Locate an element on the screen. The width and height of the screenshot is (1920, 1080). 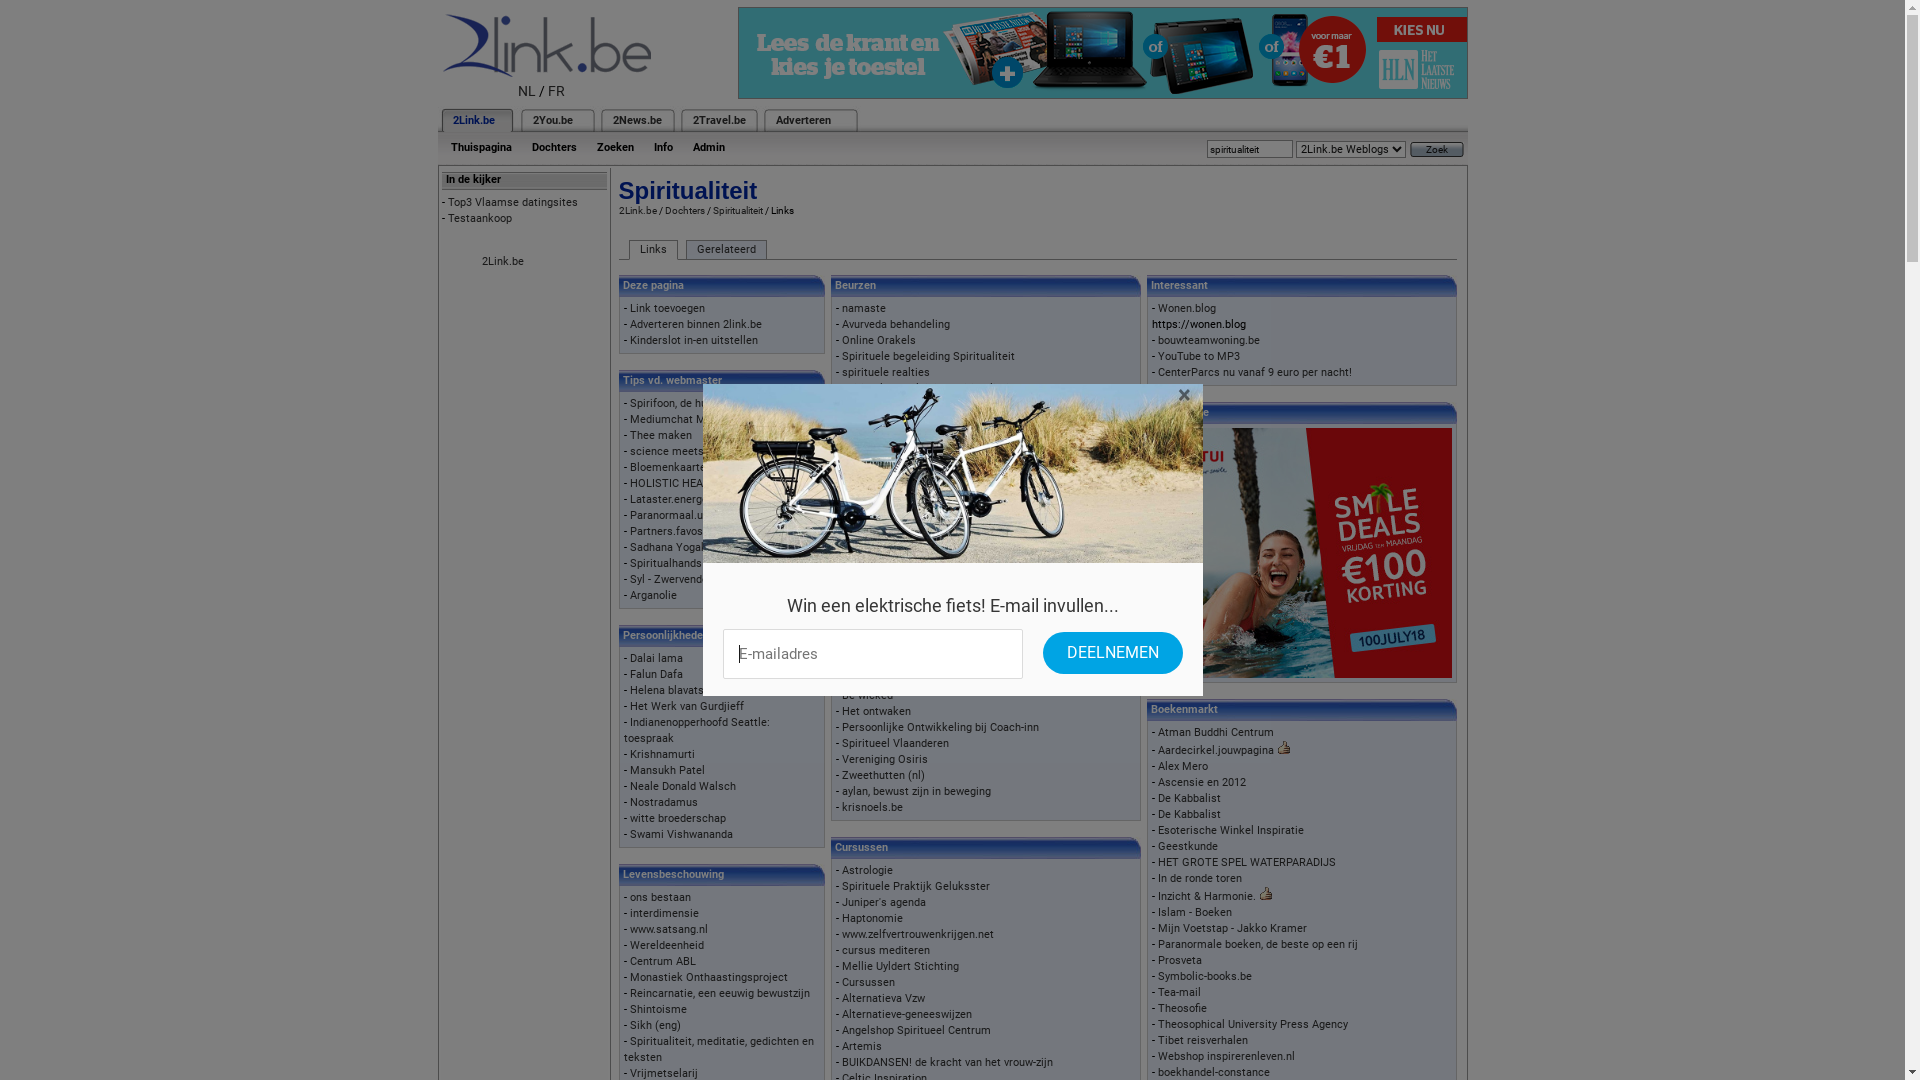
Spiritualiteit, meditatie, gedichten en teksten is located at coordinates (719, 1050).